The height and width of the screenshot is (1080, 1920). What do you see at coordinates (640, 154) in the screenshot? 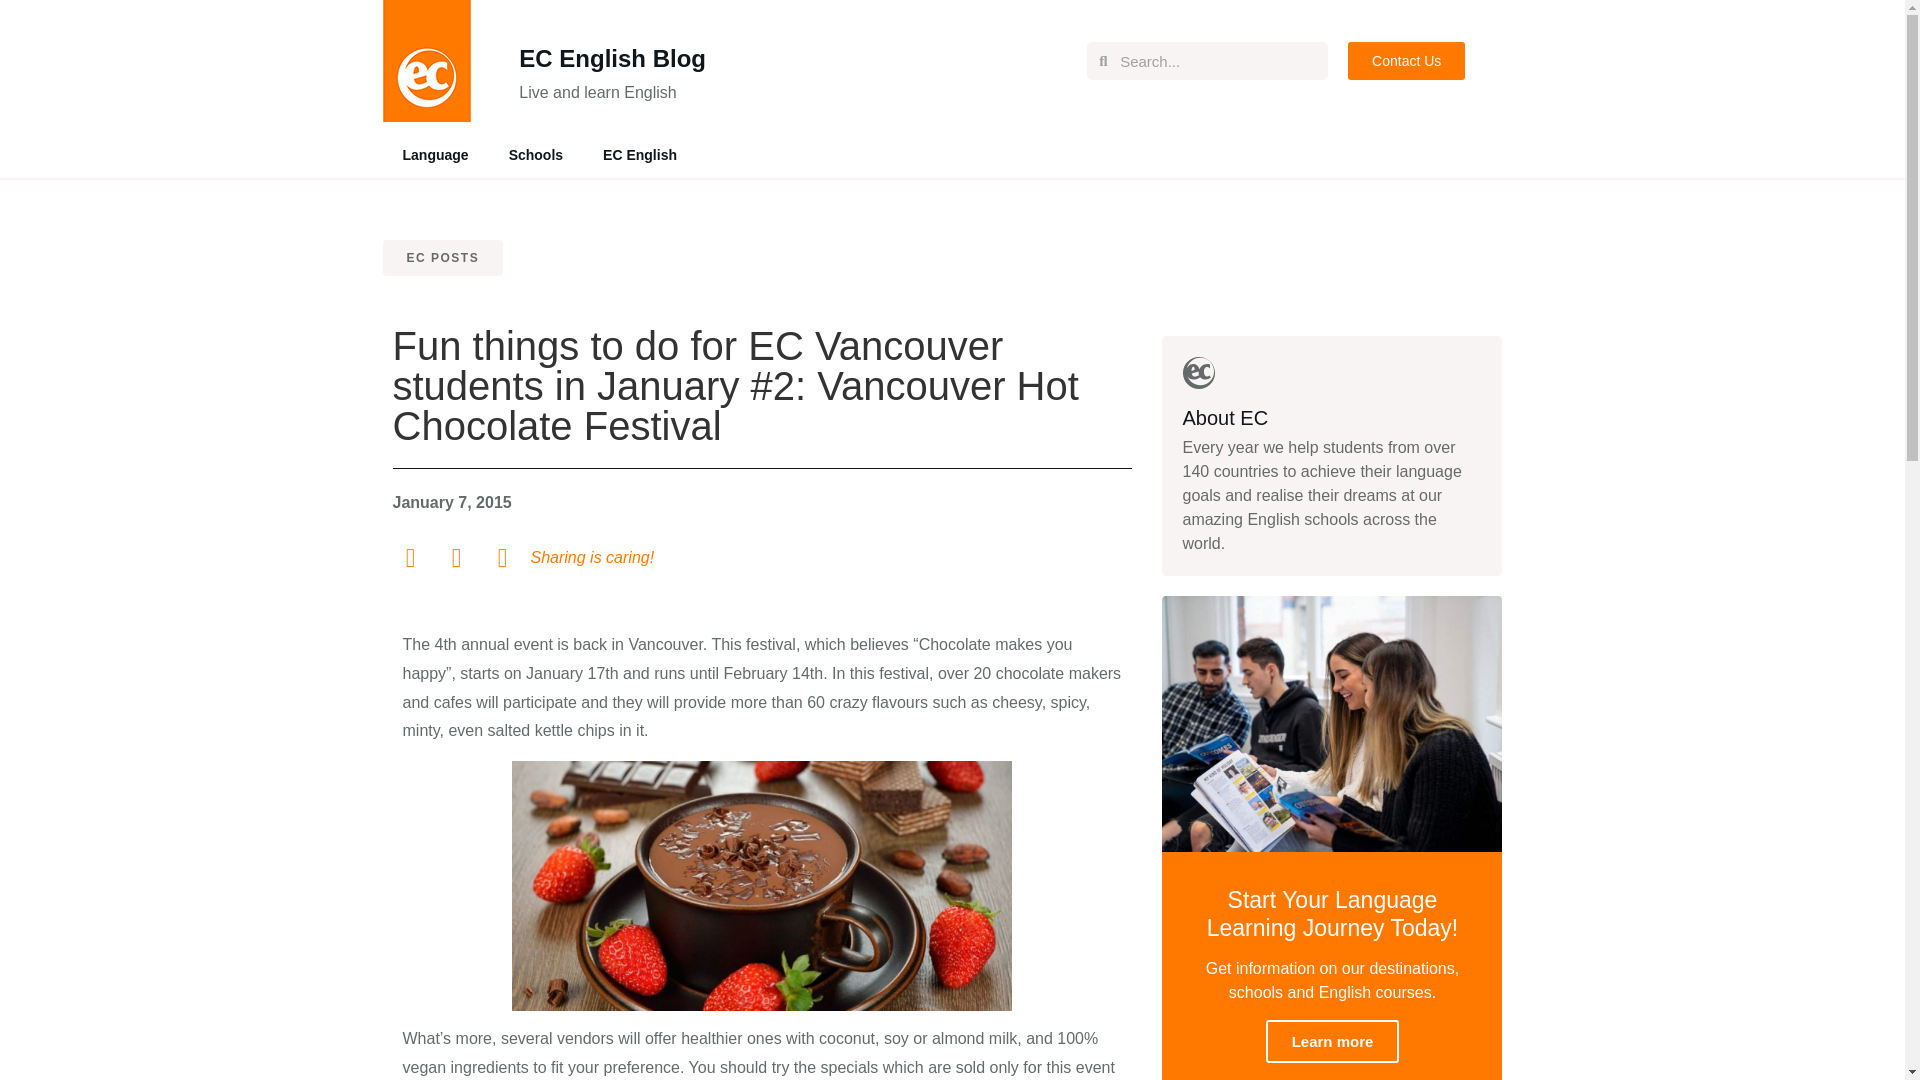
I see `EC English` at bounding box center [640, 154].